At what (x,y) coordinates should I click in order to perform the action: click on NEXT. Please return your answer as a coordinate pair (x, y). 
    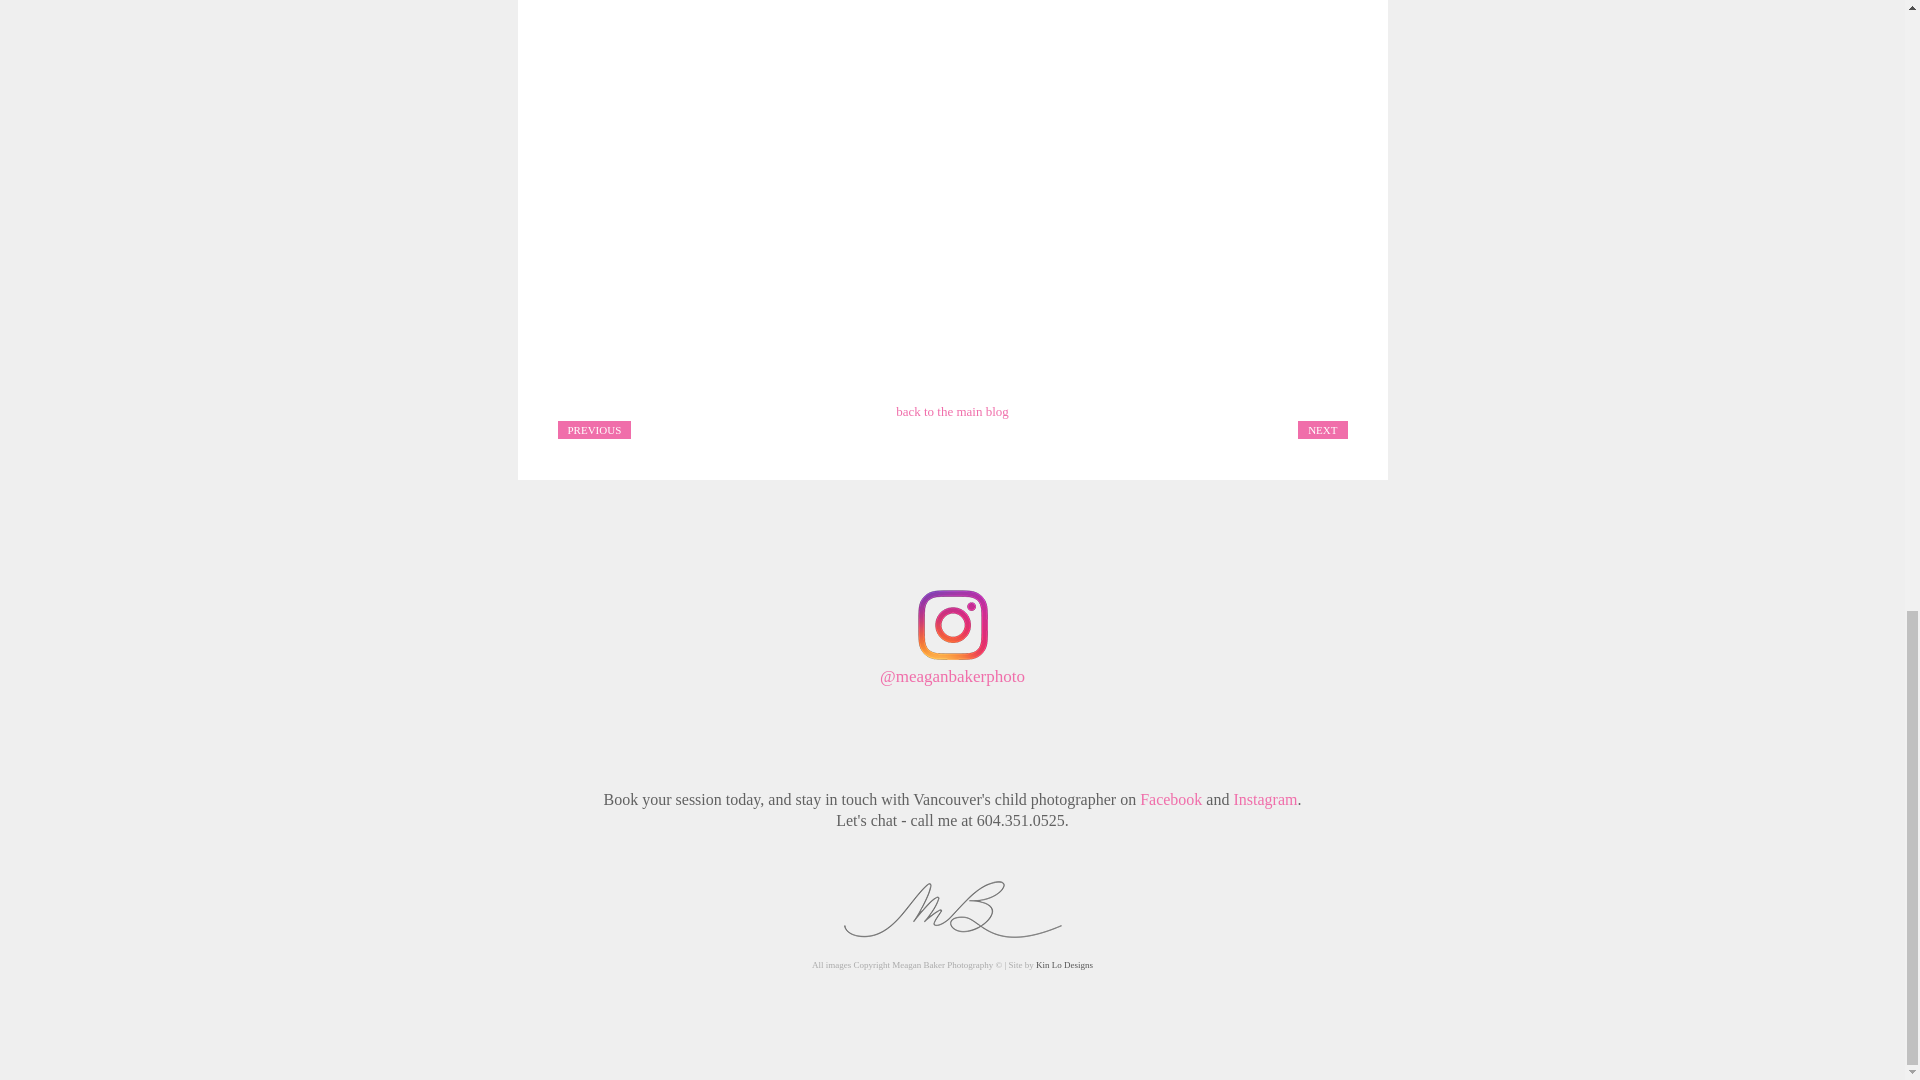
    Looking at the image, I should click on (1322, 428).